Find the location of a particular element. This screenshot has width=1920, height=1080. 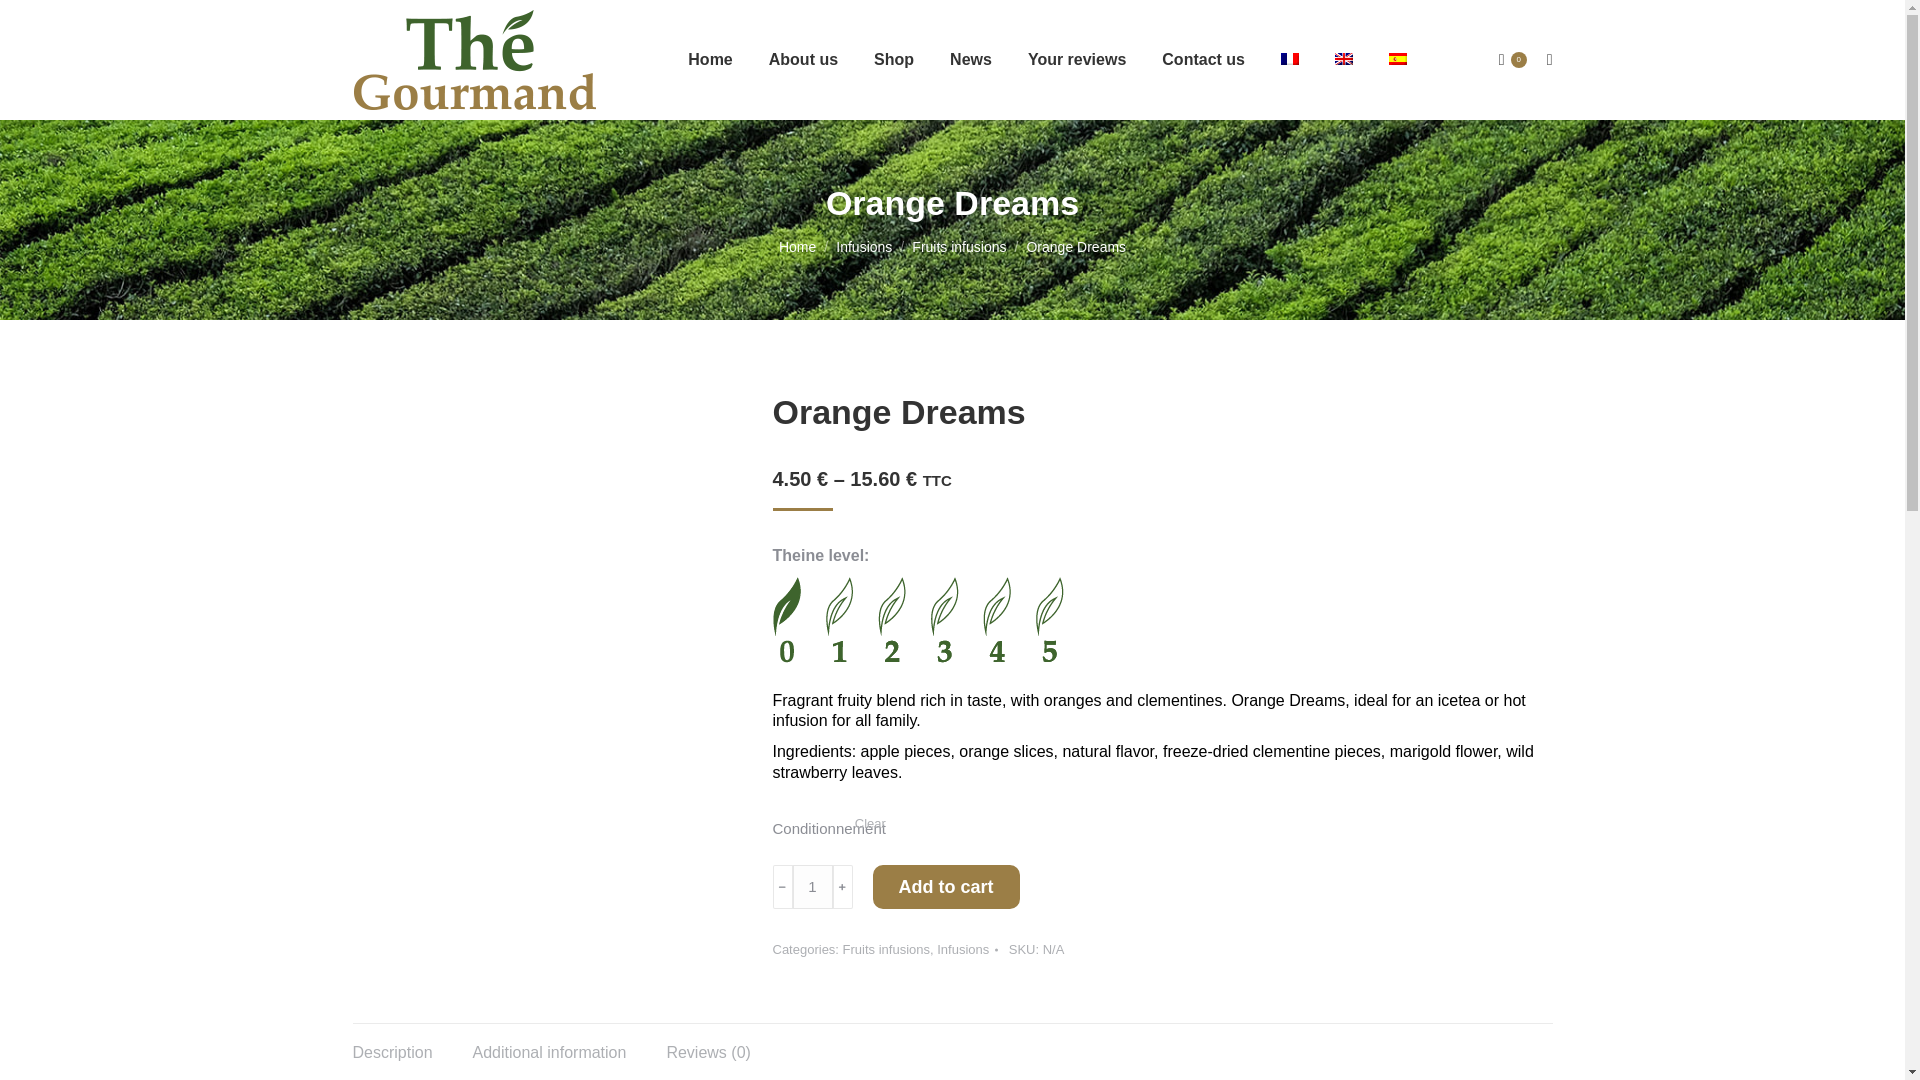

Infusions is located at coordinates (864, 246).